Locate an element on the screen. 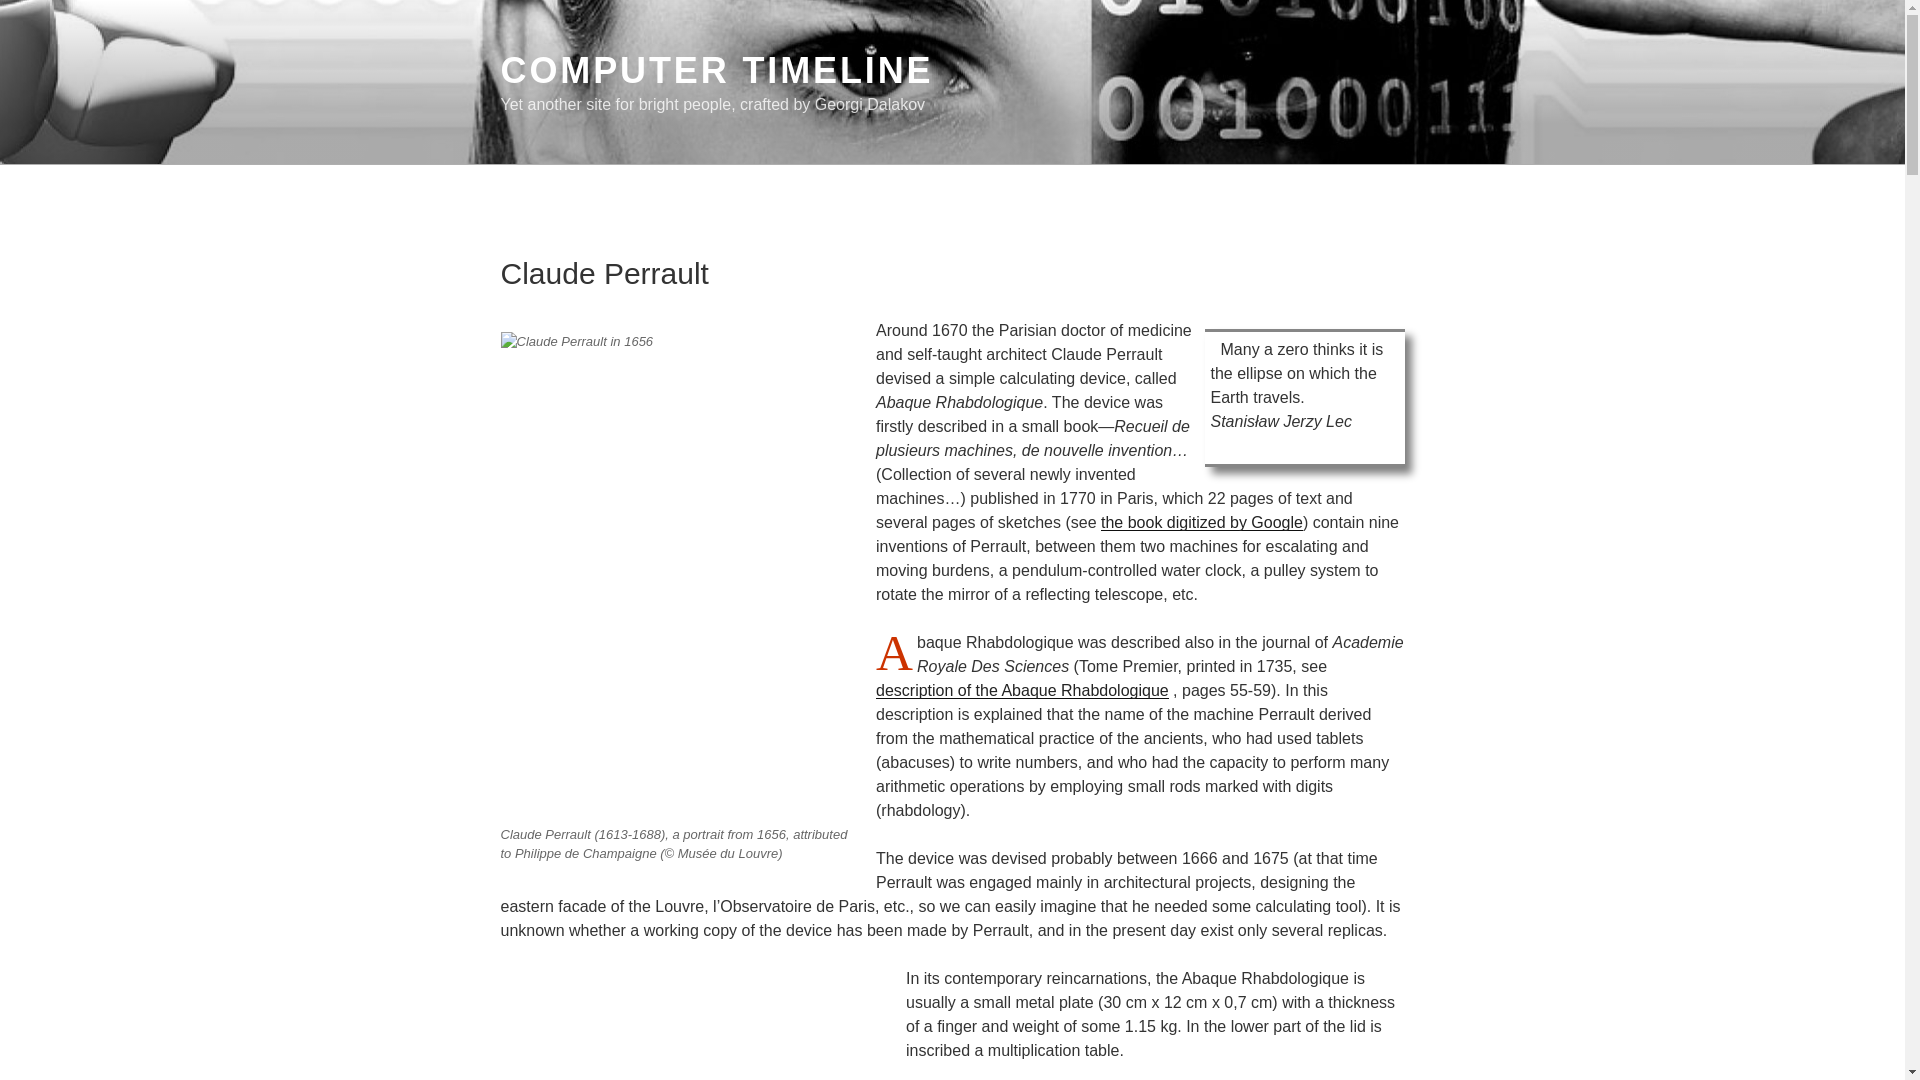 Image resolution: width=1920 pixels, height=1080 pixels. the book digitized by Google is located at coordinates (1202, 522).